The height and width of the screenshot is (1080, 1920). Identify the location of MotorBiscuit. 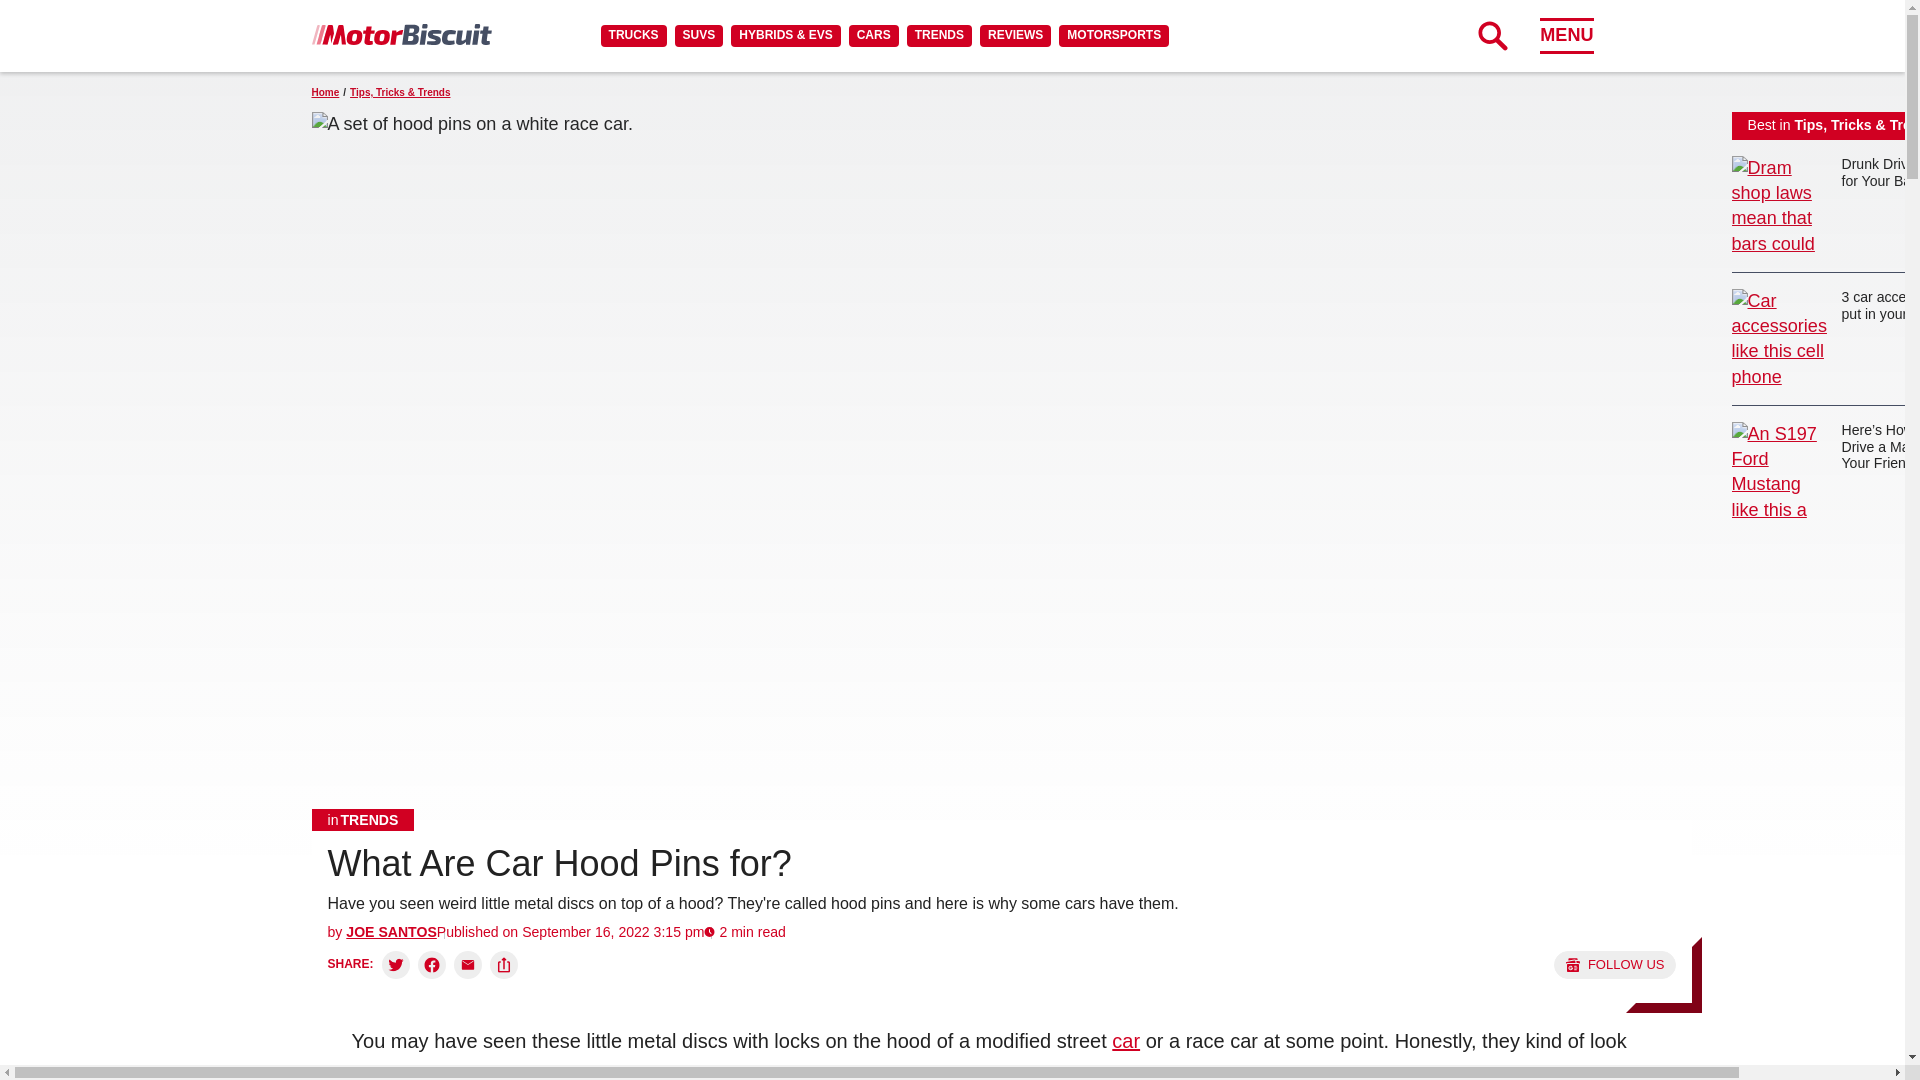
(401, 34).